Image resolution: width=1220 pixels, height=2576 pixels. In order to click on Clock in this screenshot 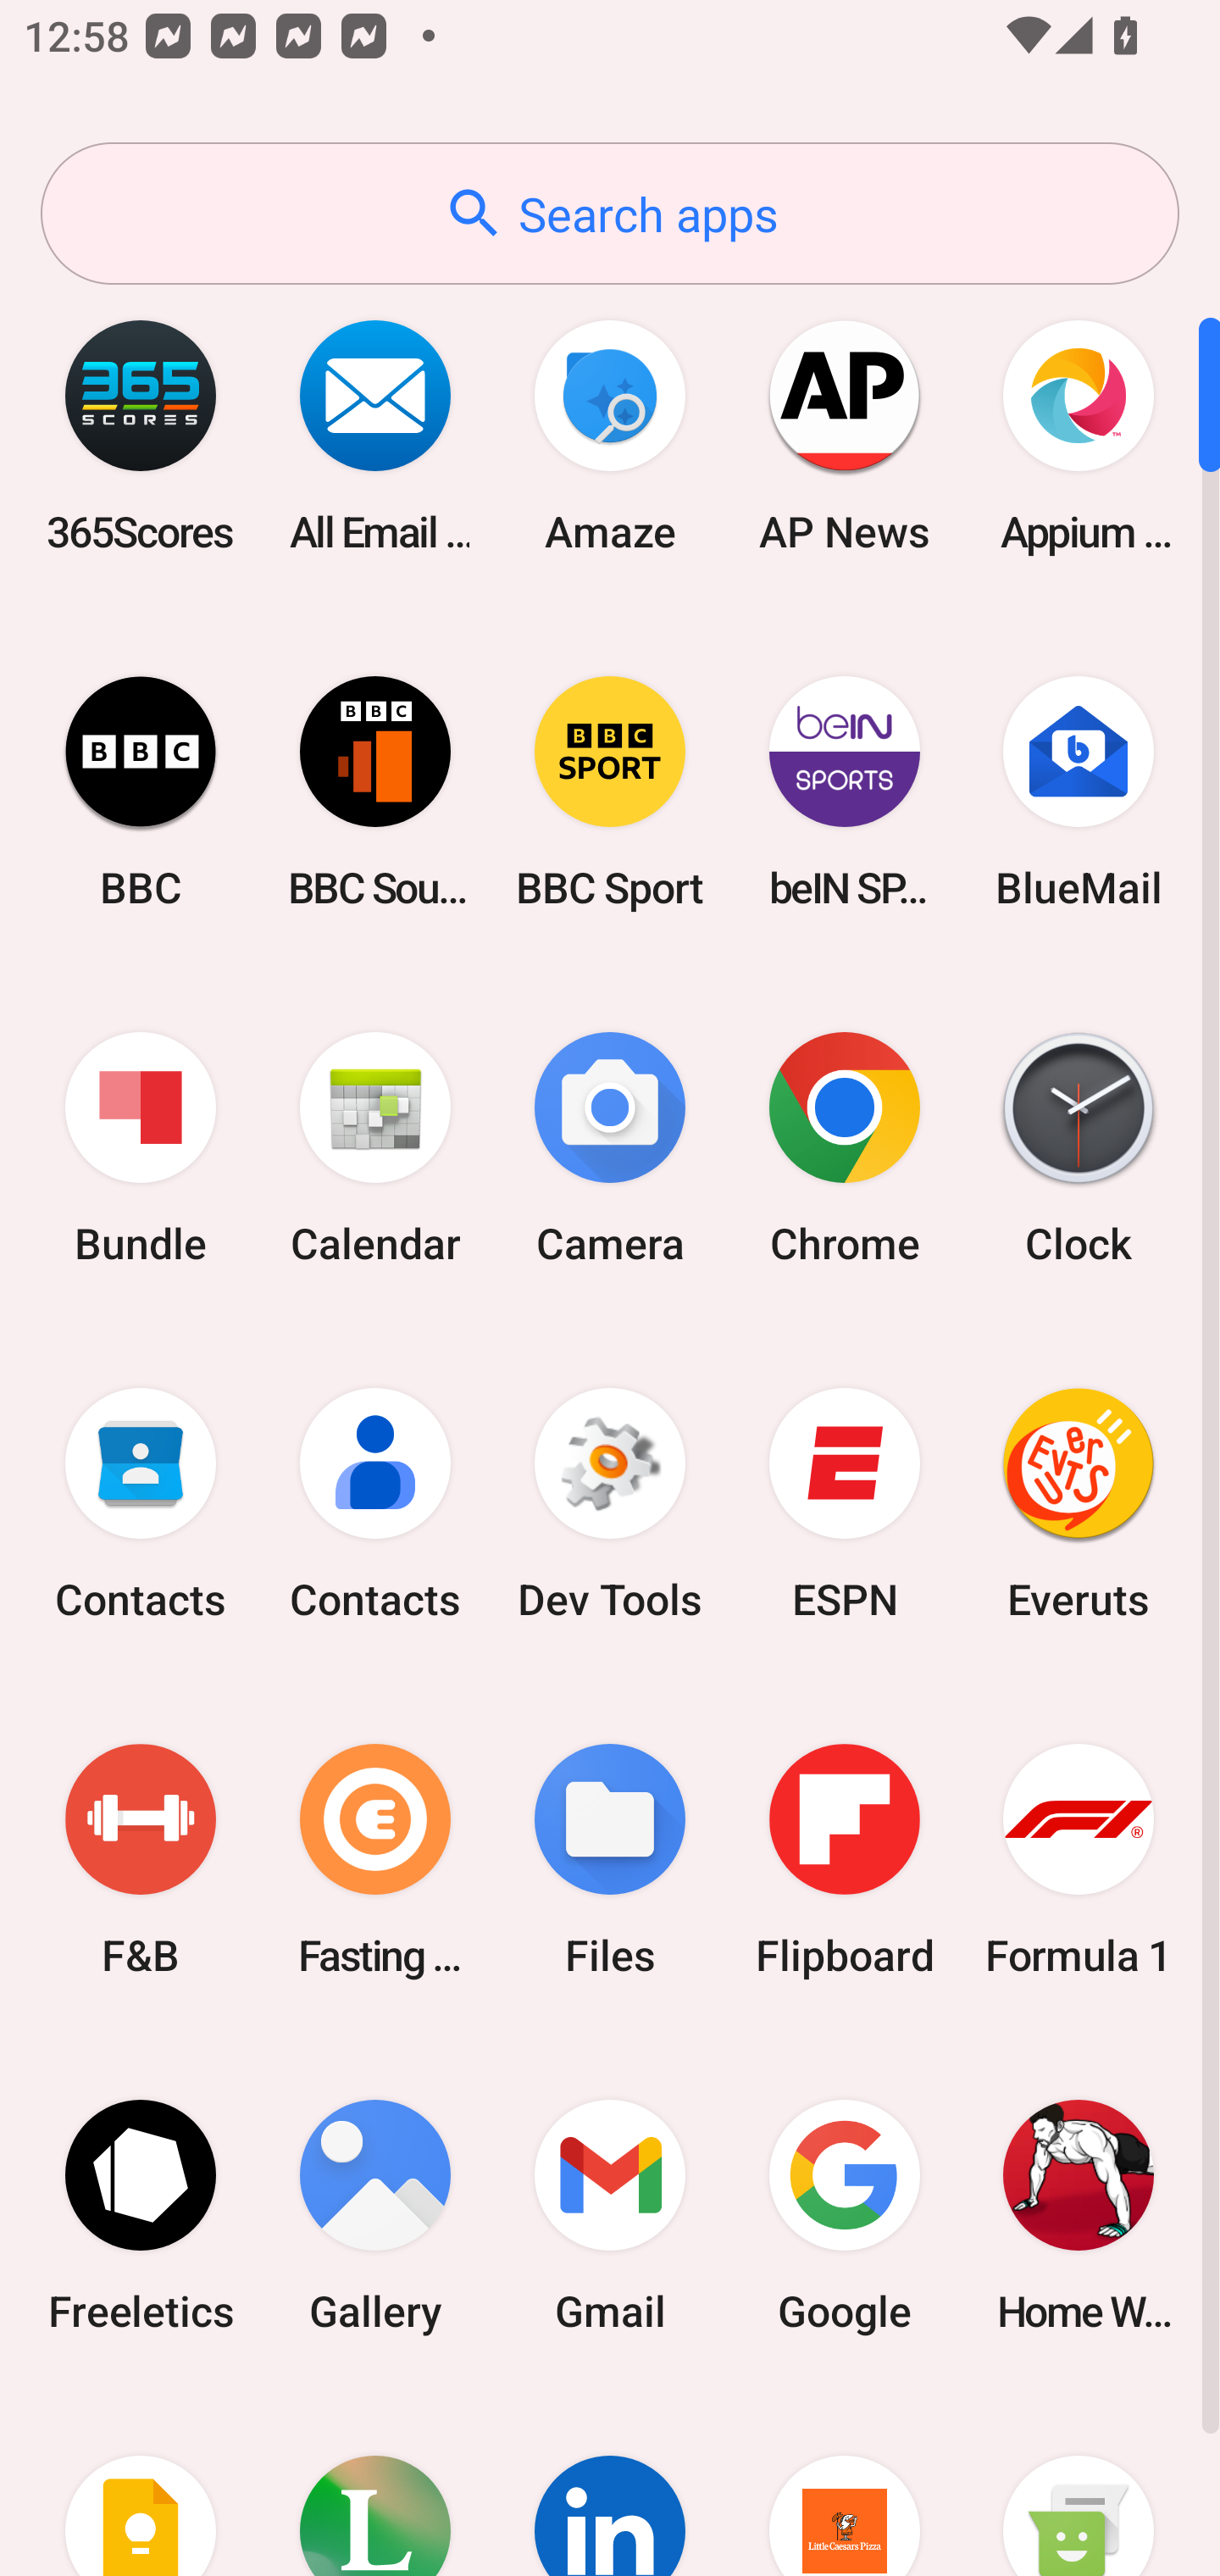, I will do `click(1079, 1149)`.